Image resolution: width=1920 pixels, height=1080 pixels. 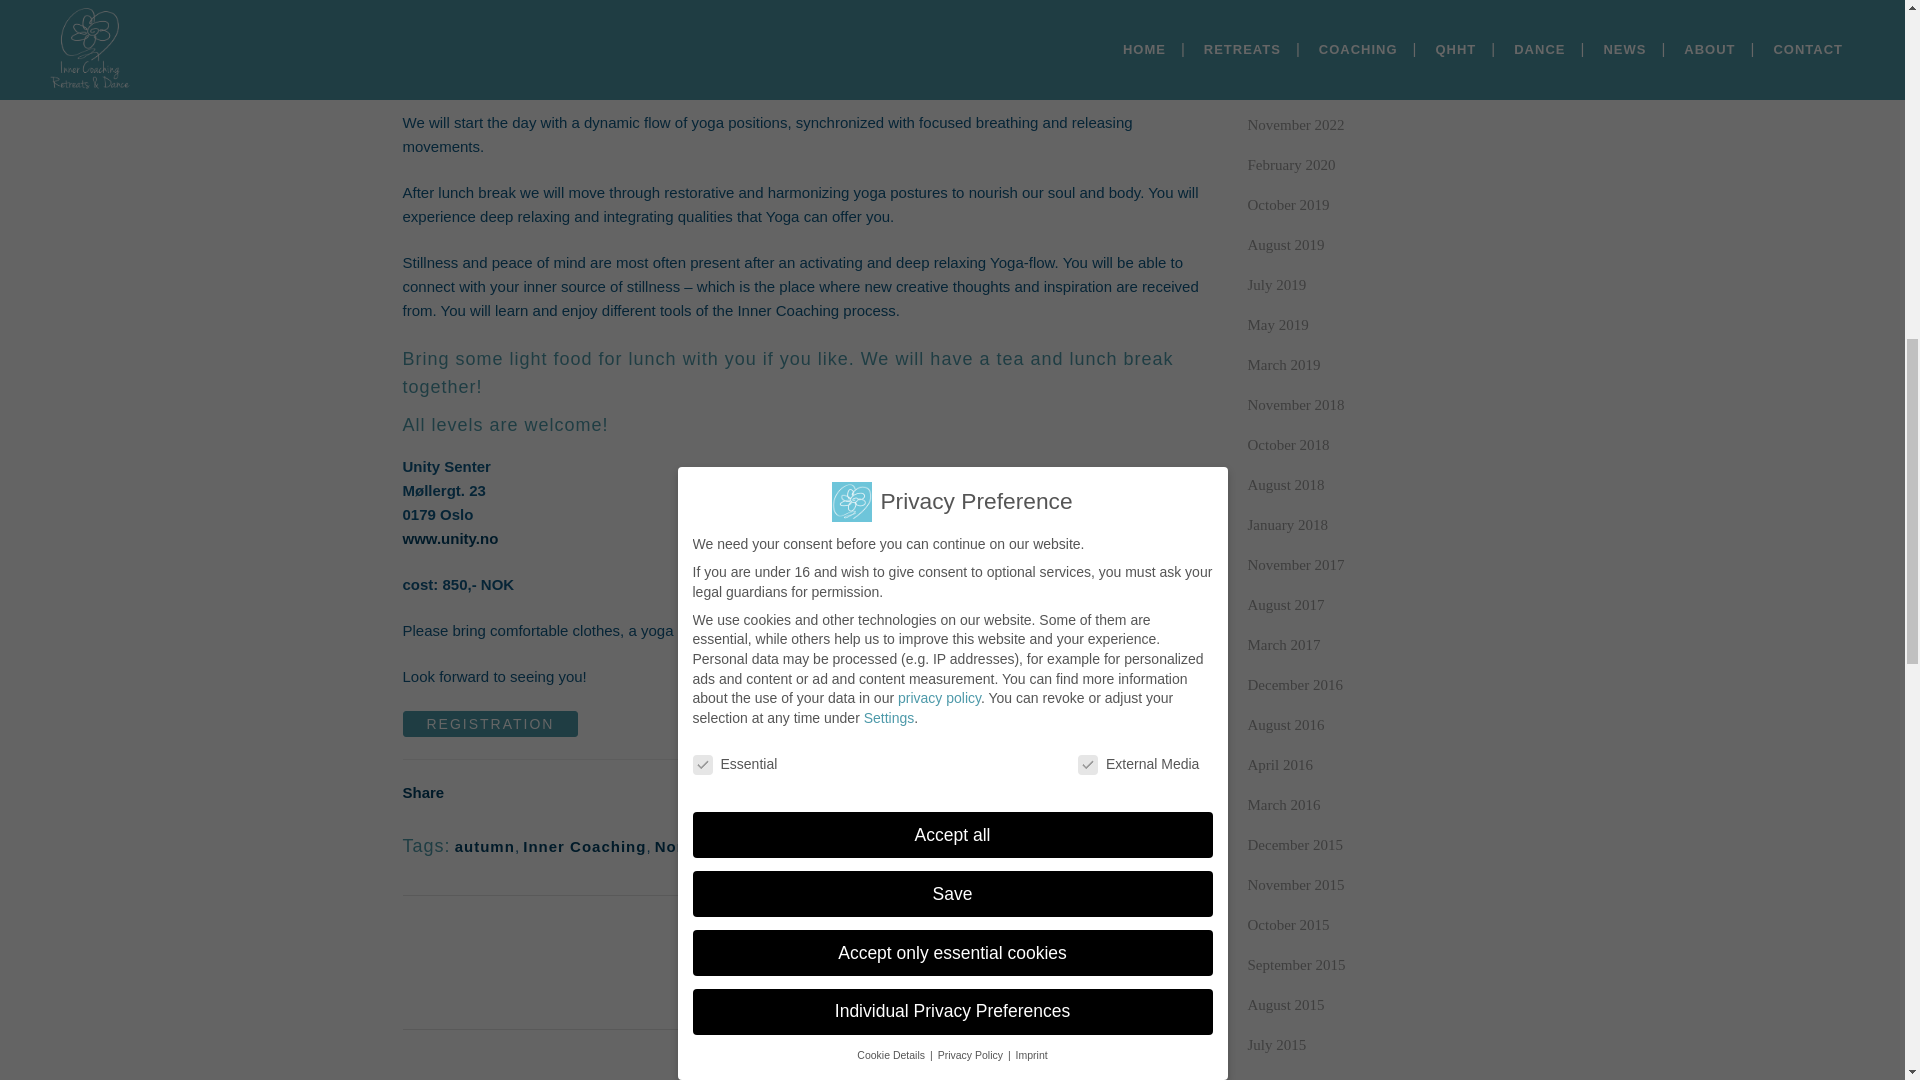 I want to click on Oslo, so click(x=742, y=846).